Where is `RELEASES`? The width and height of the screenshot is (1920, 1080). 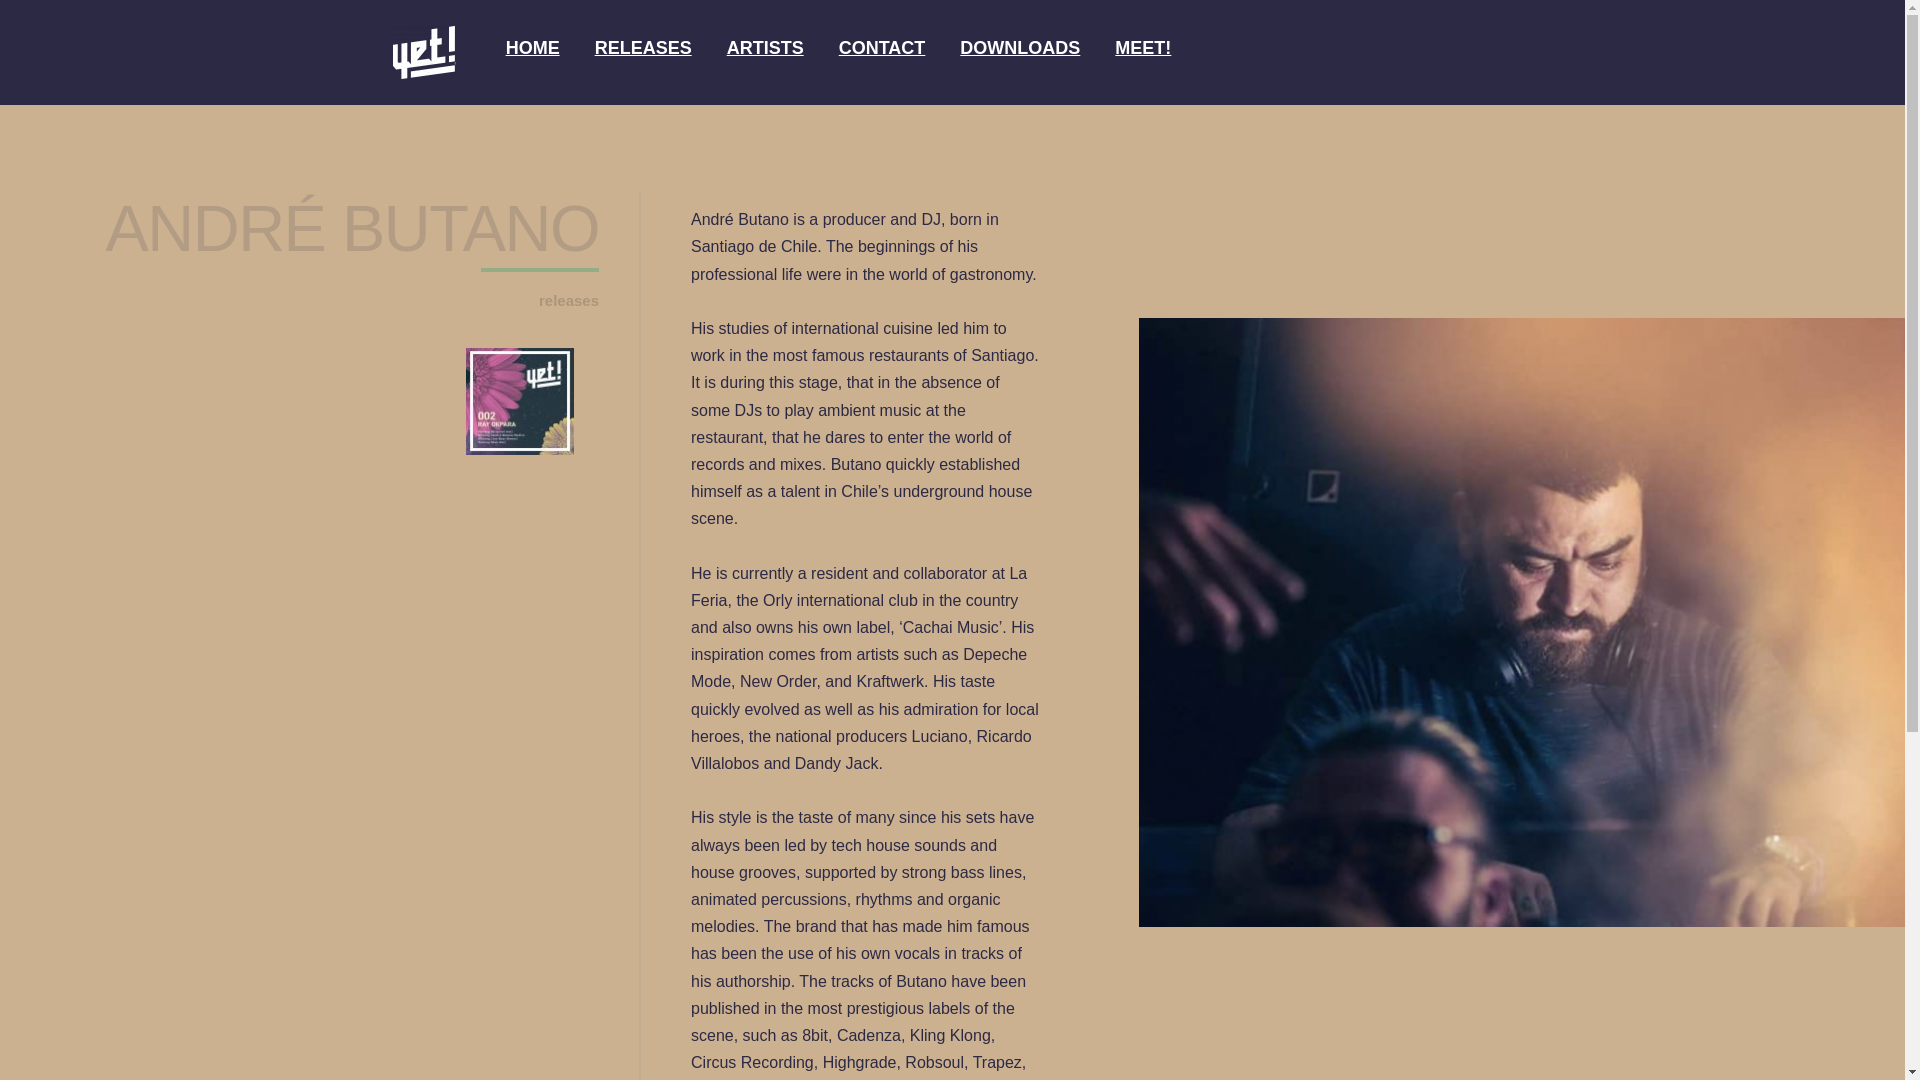 RELEASES is located at coordinates (643, 48).